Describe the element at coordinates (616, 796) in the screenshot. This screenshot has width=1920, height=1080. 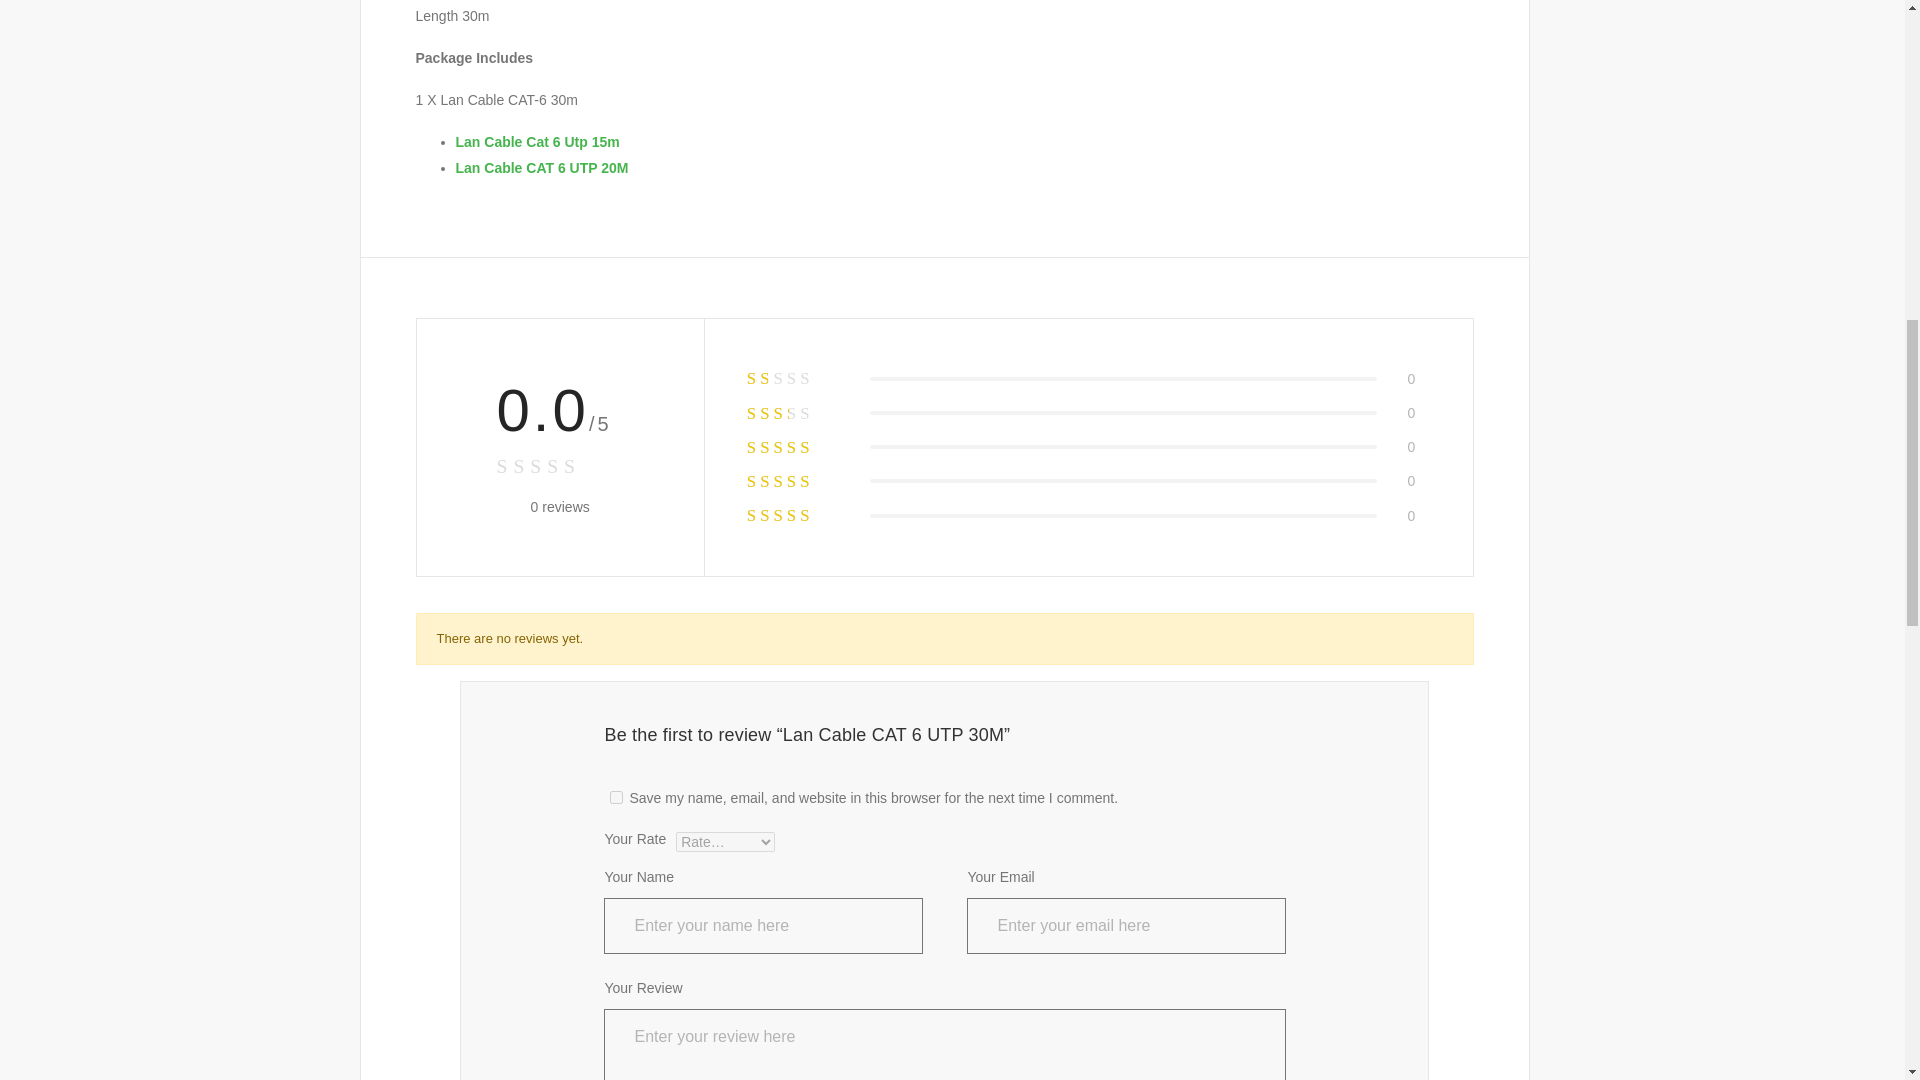
I see `yes` at that location.